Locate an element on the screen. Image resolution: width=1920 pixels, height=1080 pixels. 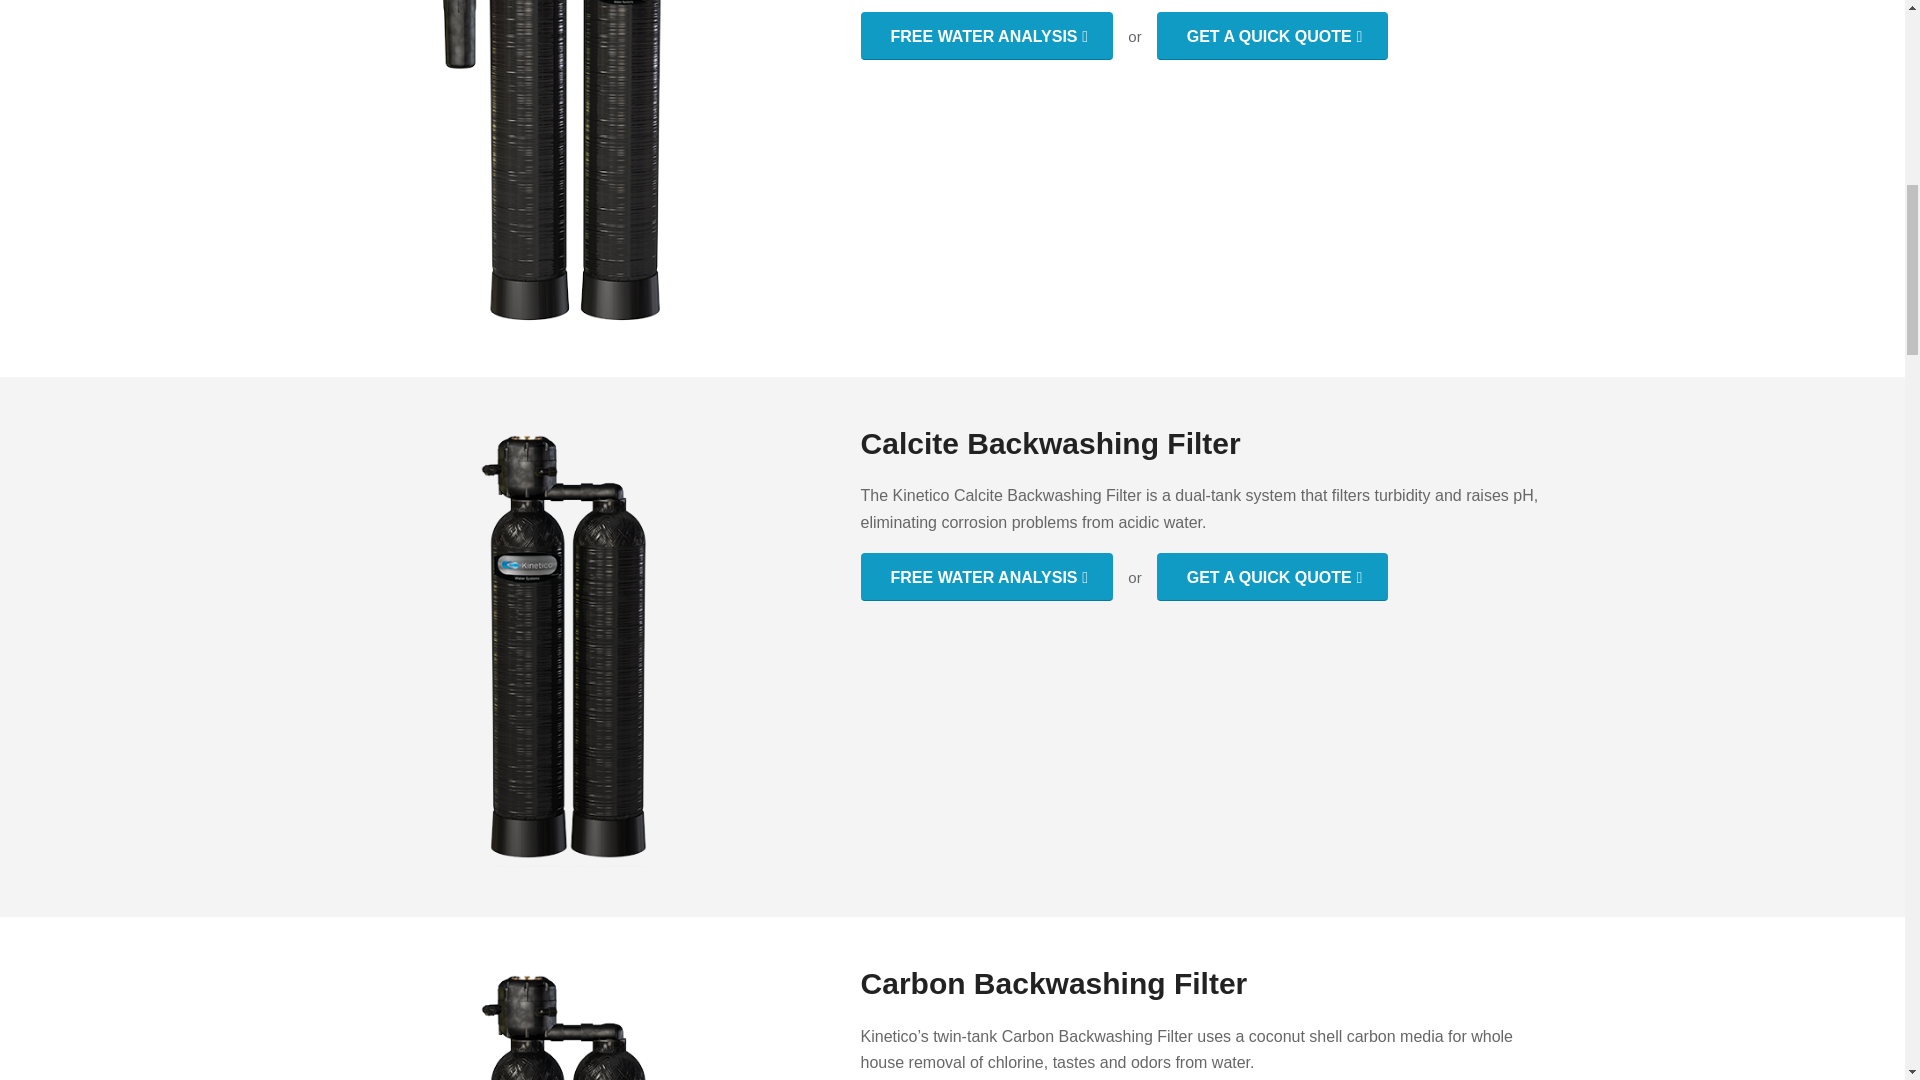
FREE WATER ANALYSIS is located at coordinates (986, 576).